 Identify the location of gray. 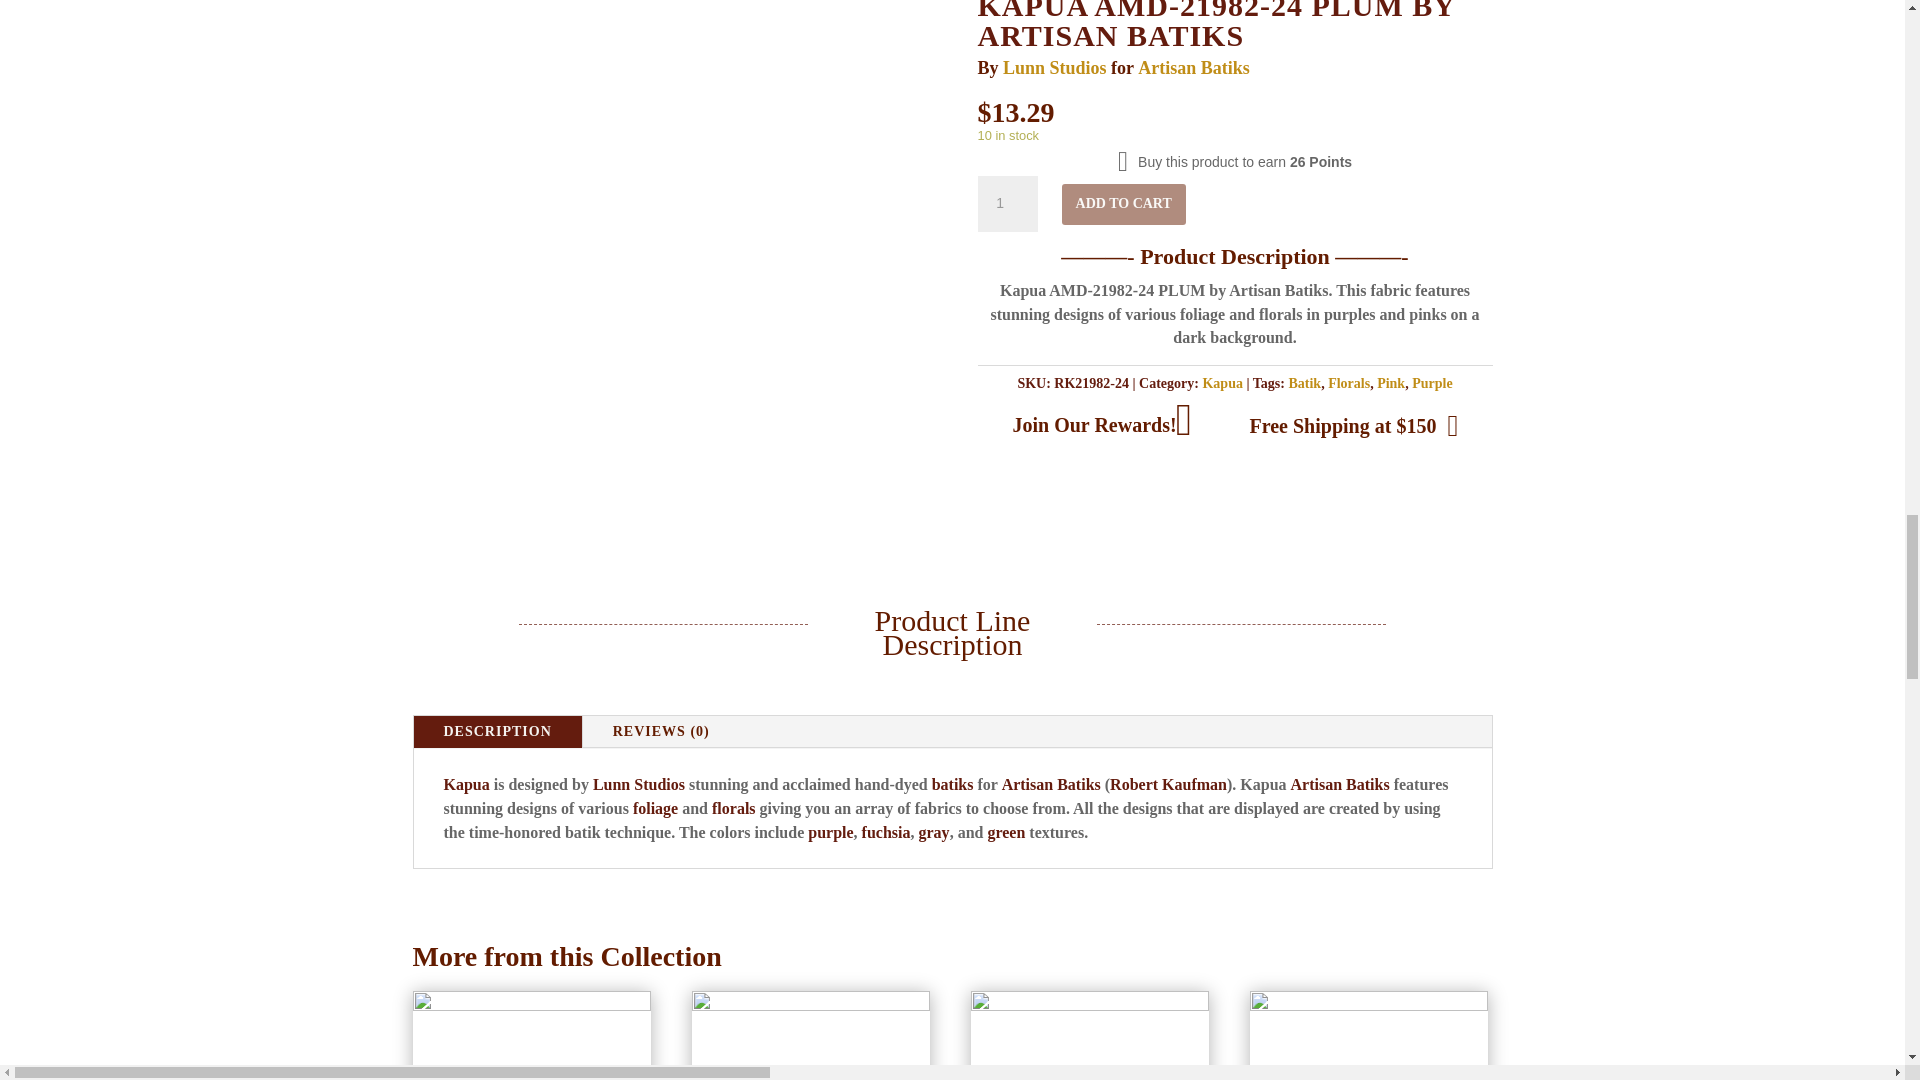
(934, 832).